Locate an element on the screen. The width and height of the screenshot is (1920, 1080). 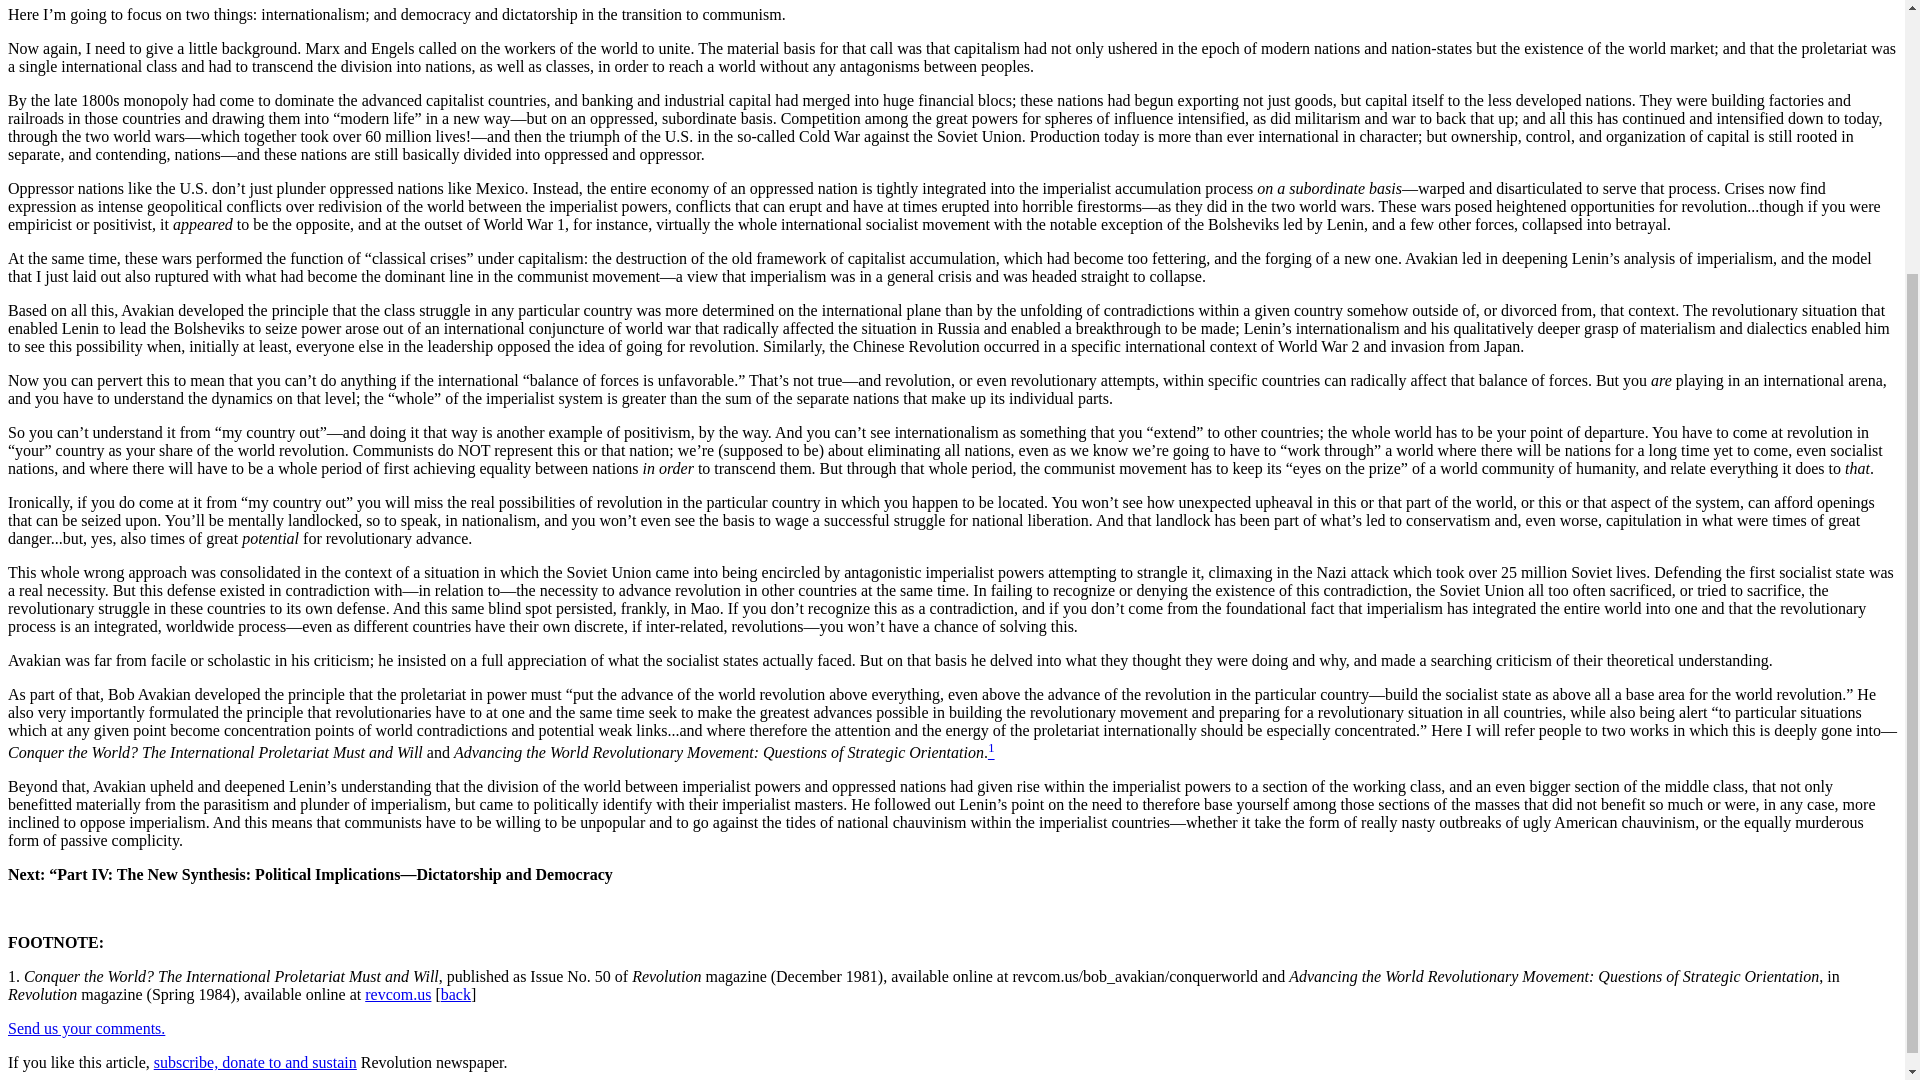
back is located at coordinates (456, 994).